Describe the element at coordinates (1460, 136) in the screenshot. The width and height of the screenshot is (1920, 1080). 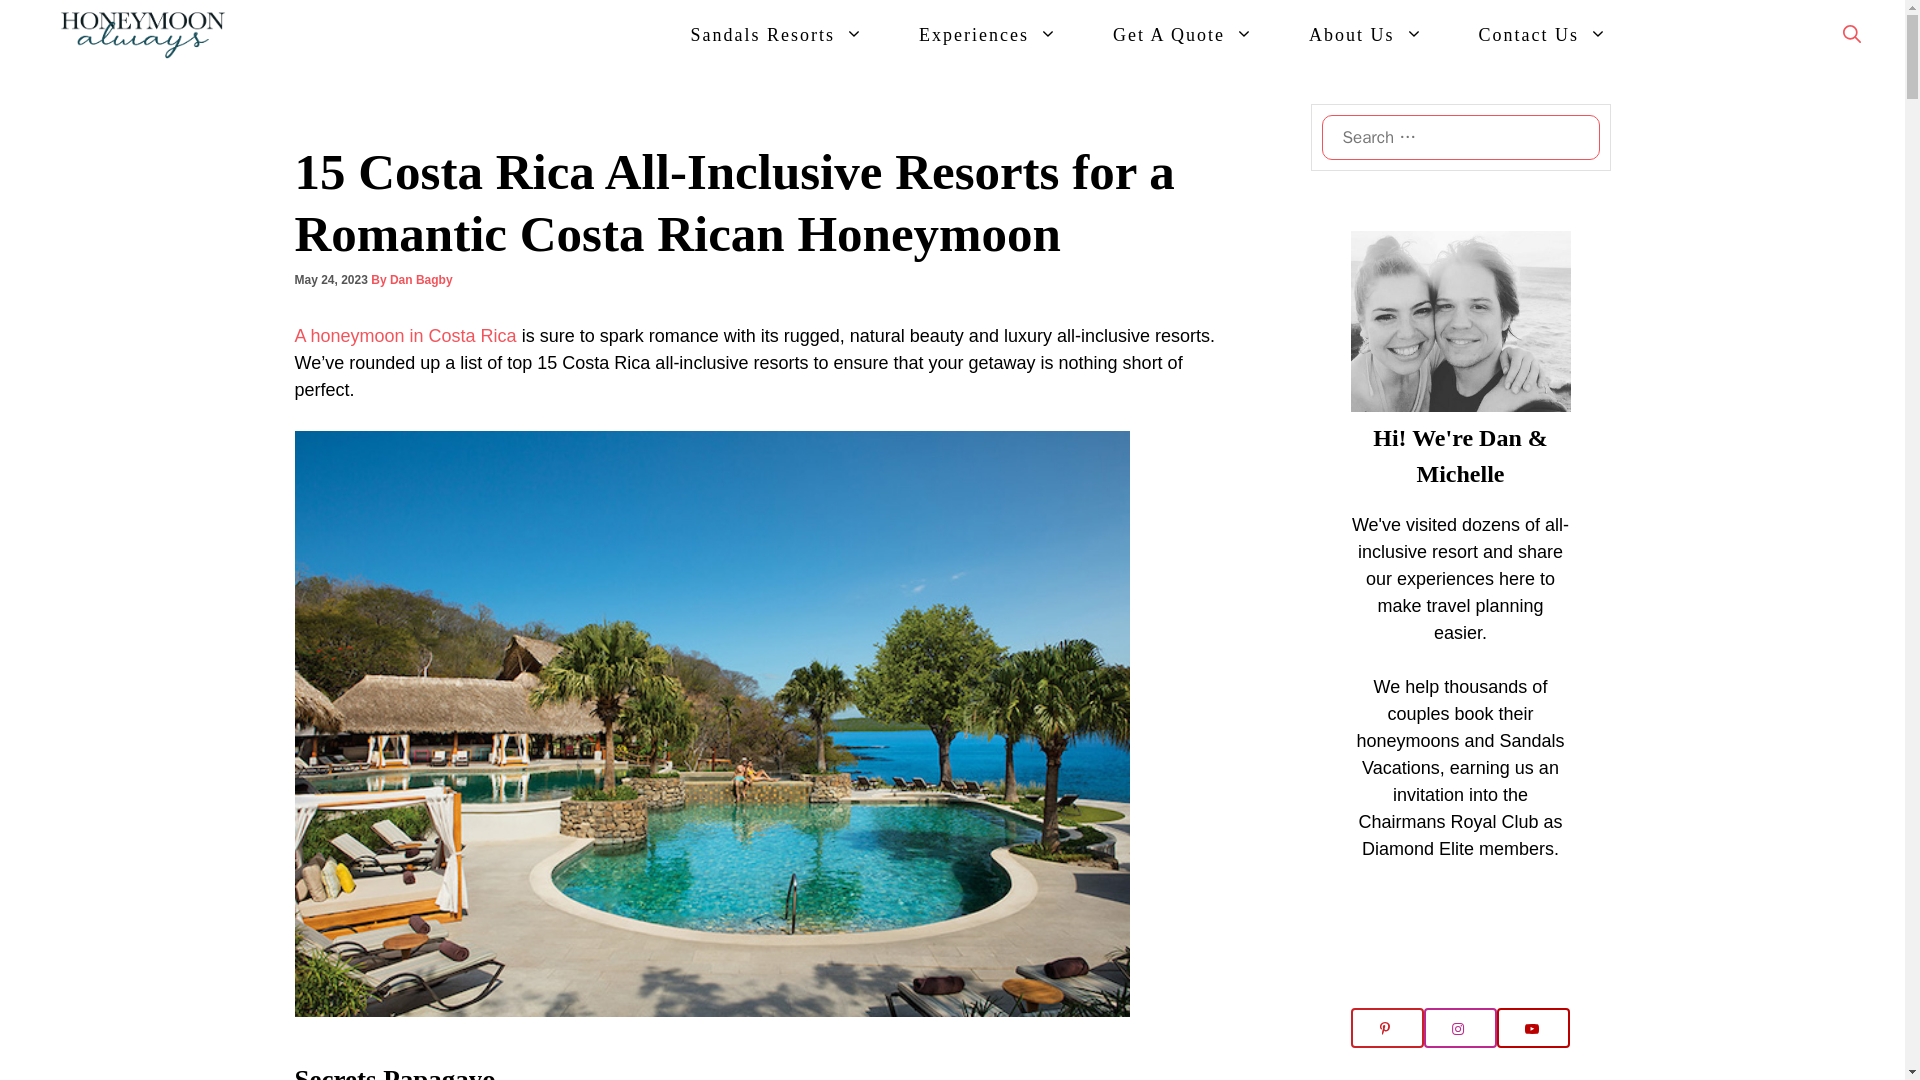
I see `Search for:` at that location.